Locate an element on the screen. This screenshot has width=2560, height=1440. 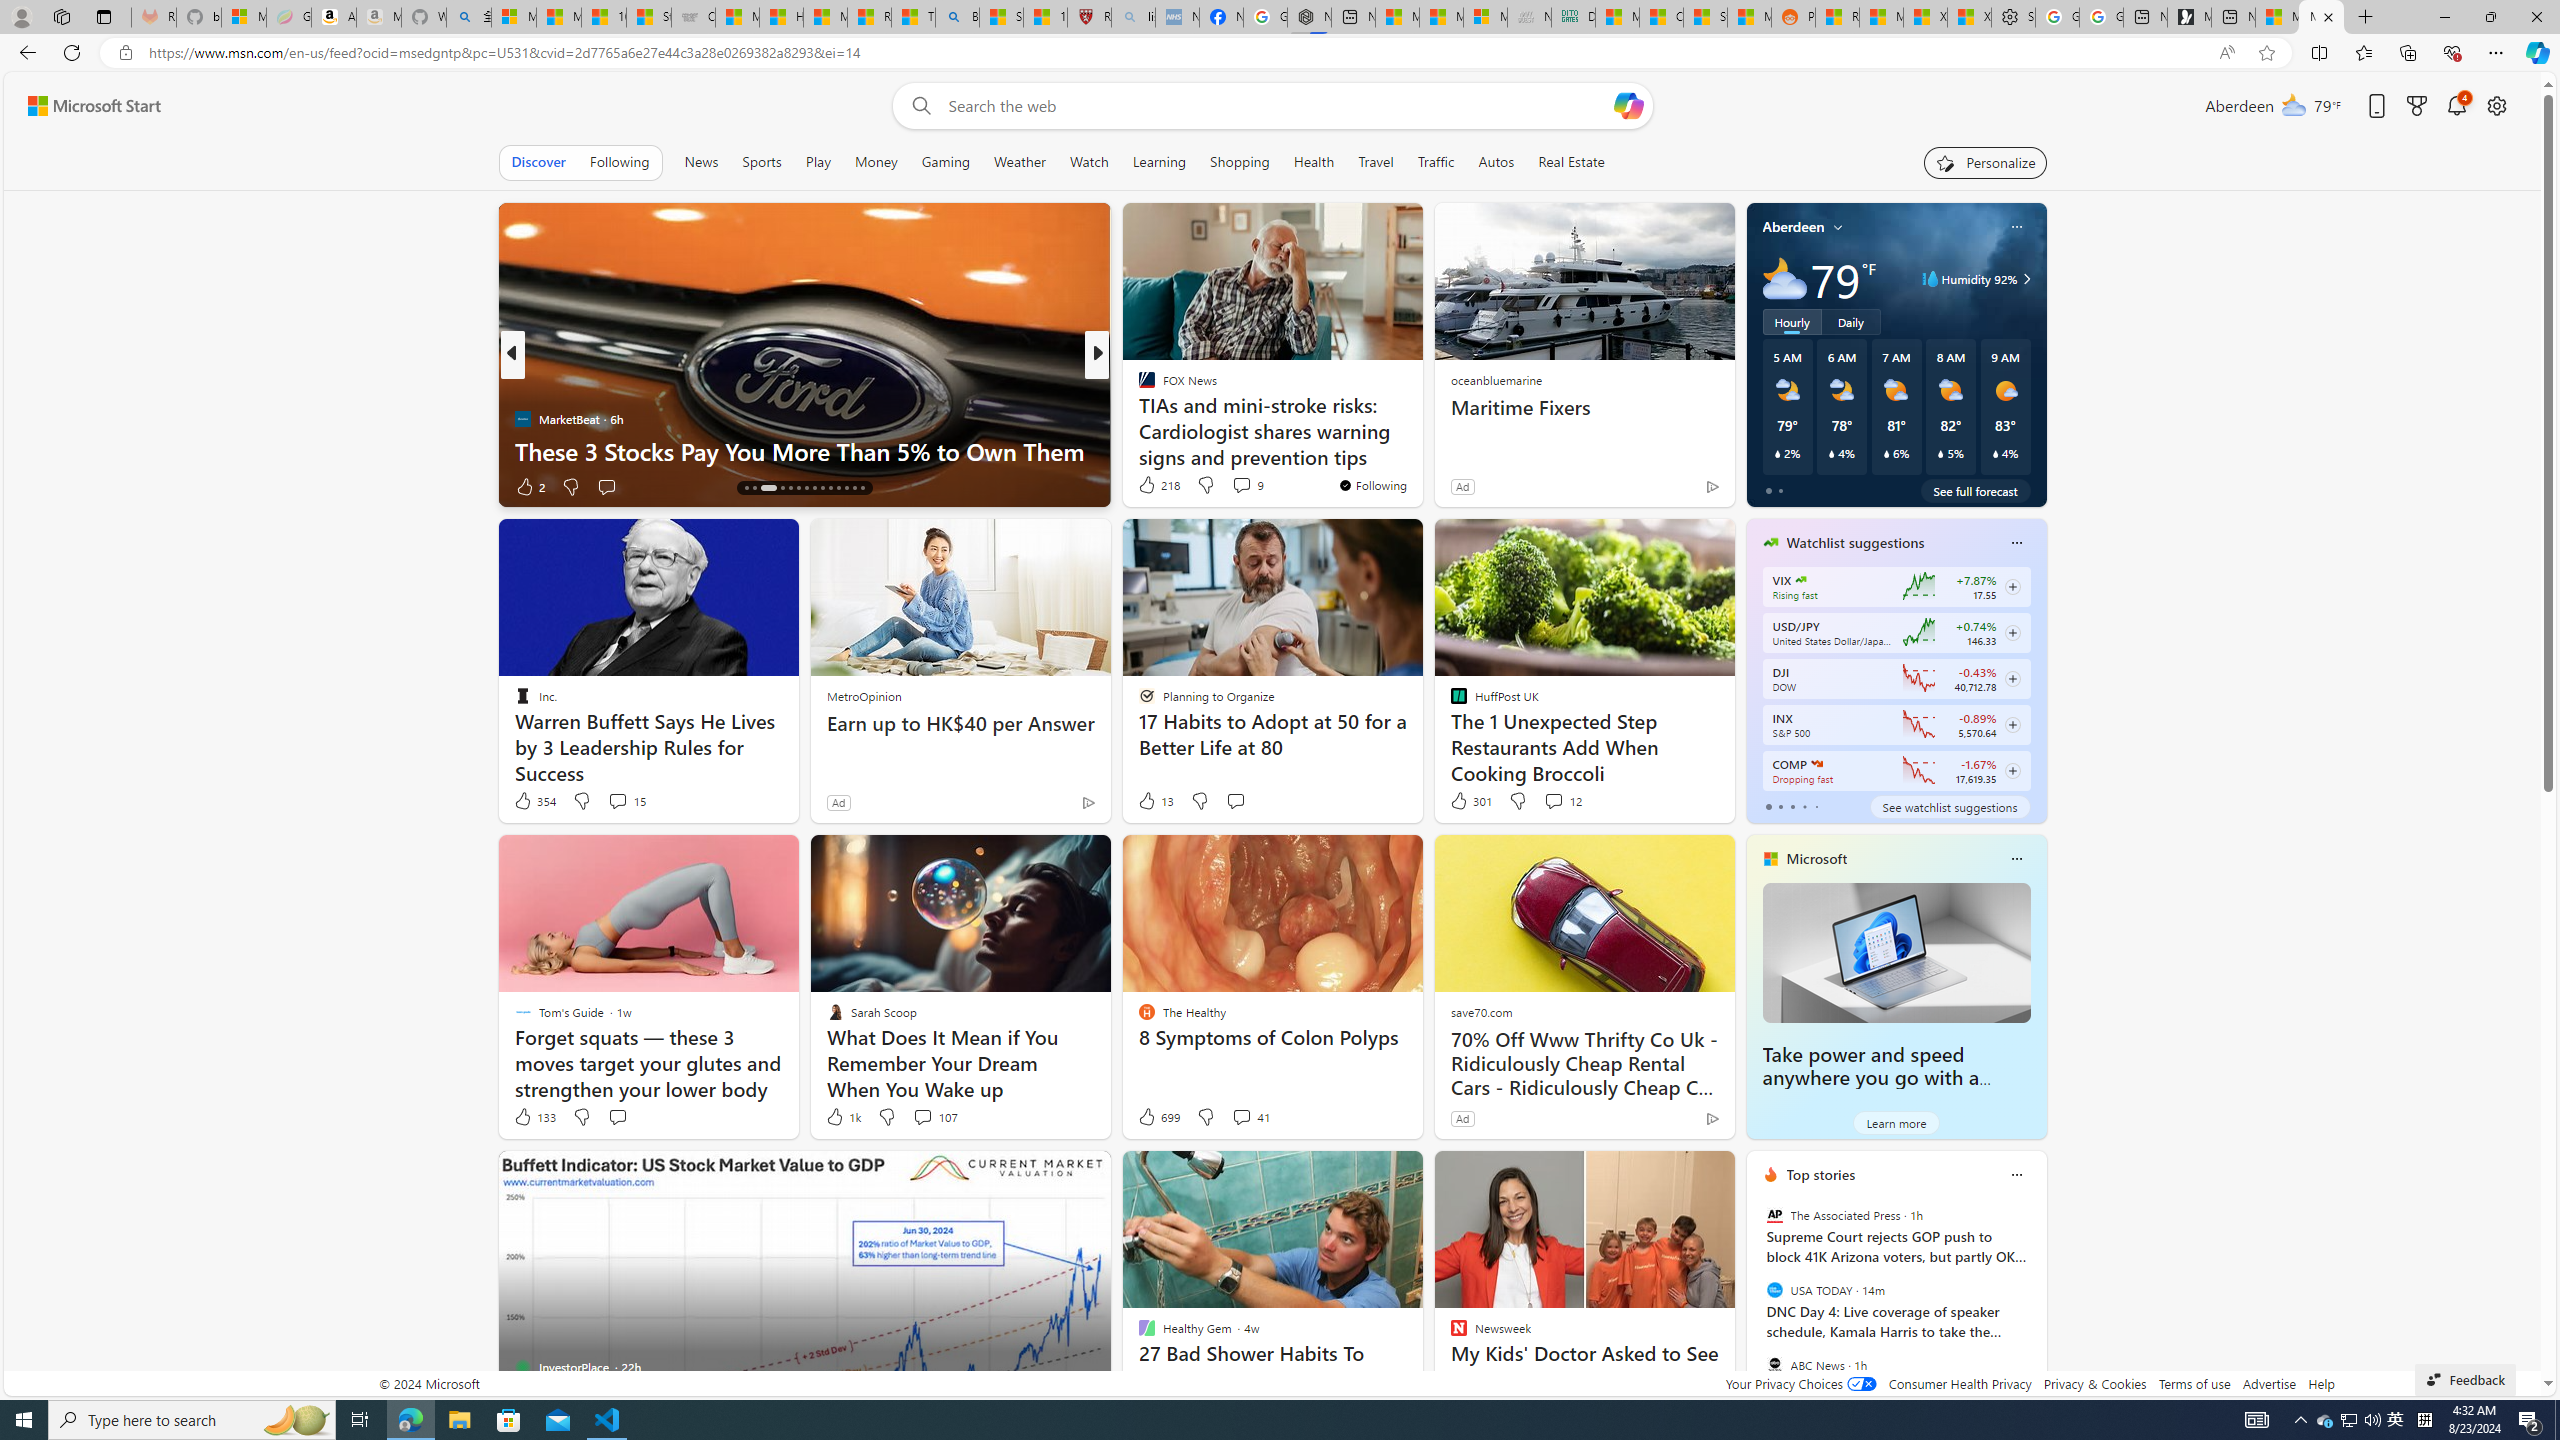
View comments 23 Comment is located at coordinates (1236, 486).